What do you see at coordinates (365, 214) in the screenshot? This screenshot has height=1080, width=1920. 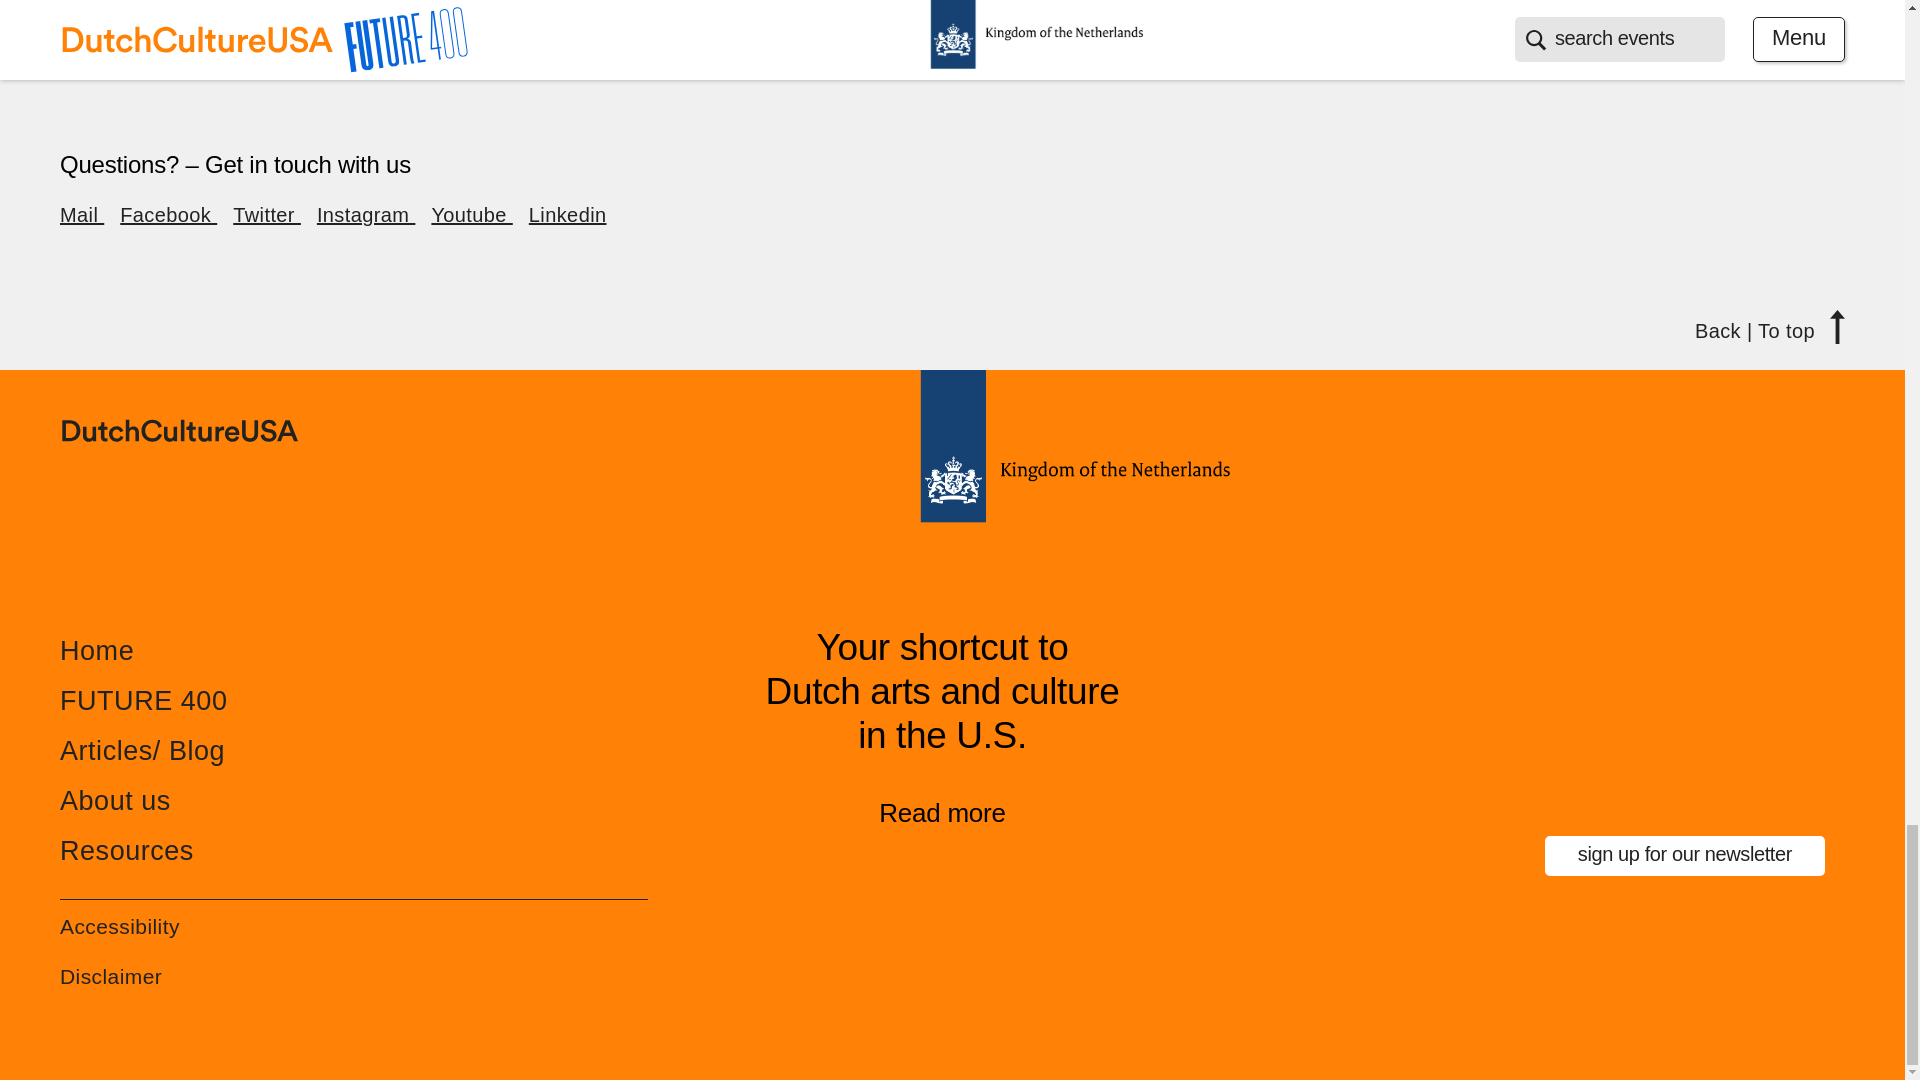 I see `Instagram` at bounding box center [365, 214].